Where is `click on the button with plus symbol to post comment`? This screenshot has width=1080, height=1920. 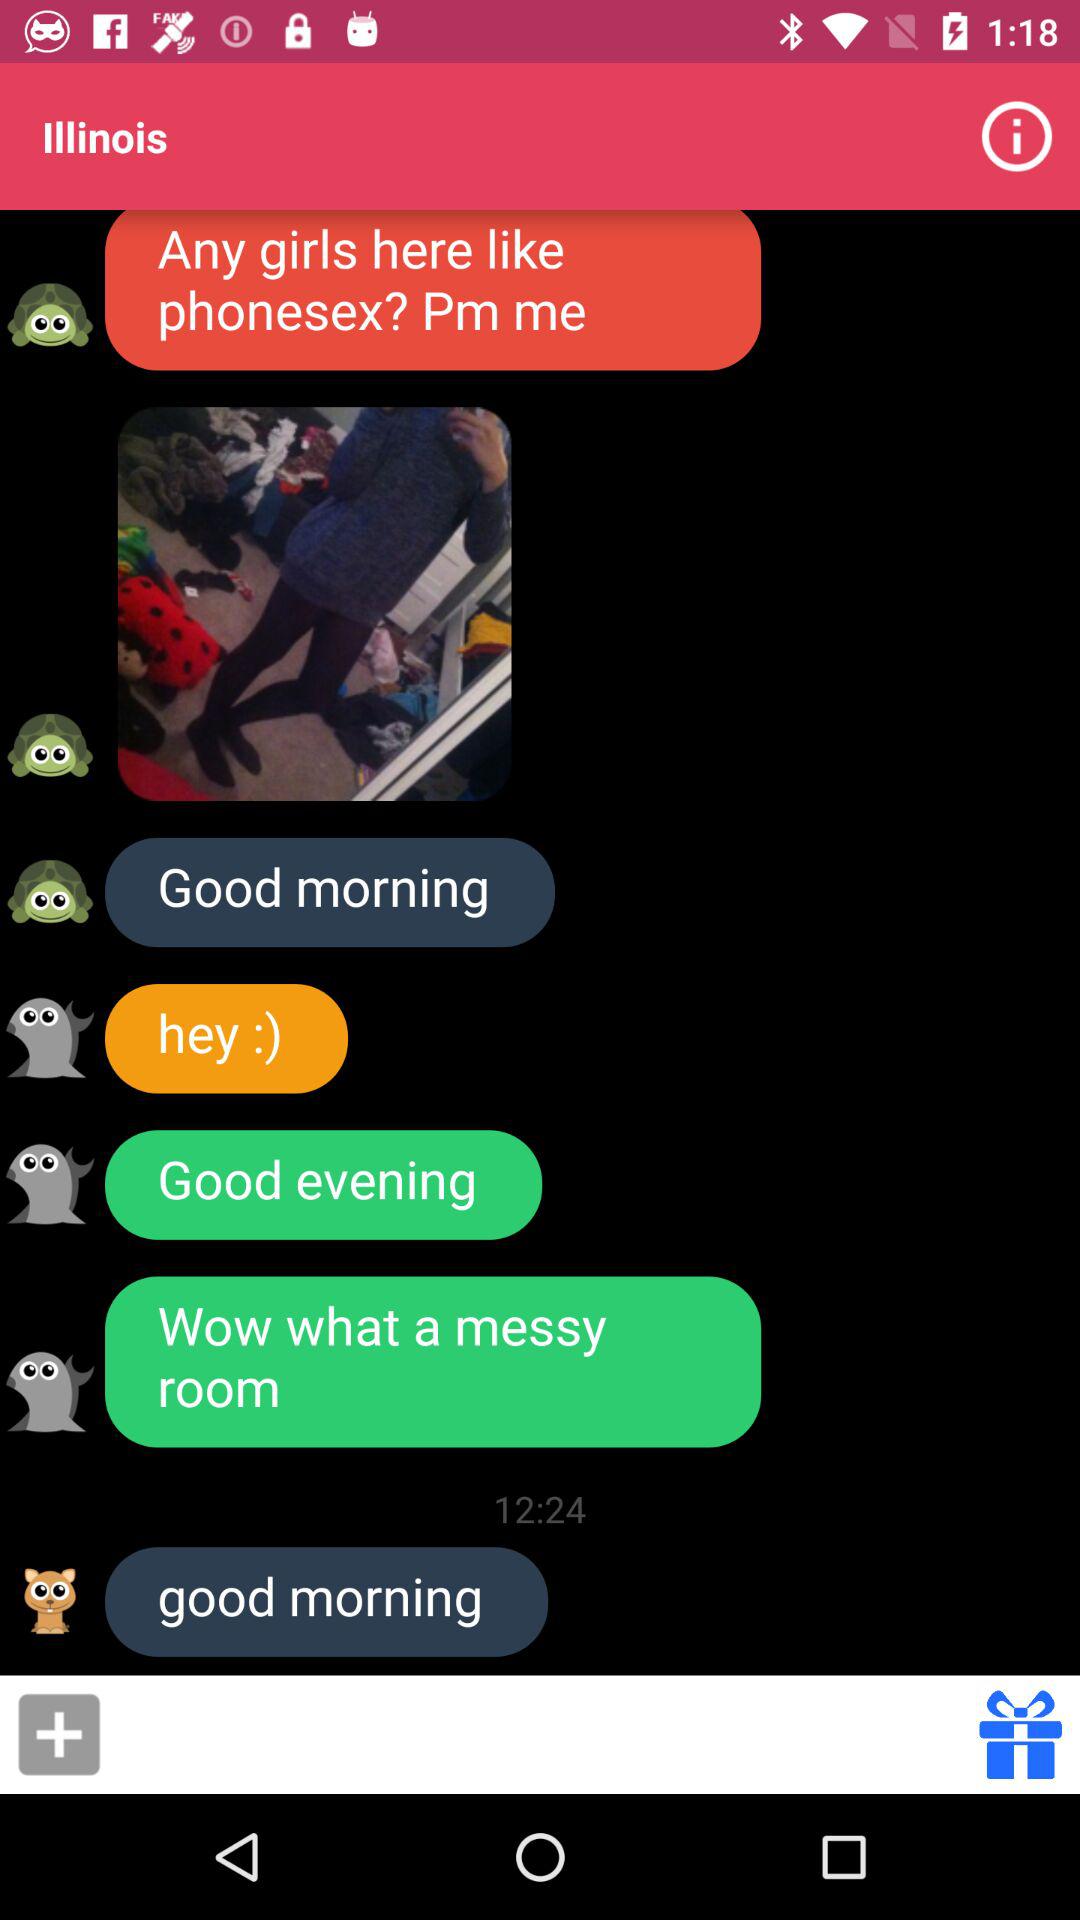 click on the button with plus symbol to post comment is located at coordinates (59, 1734).